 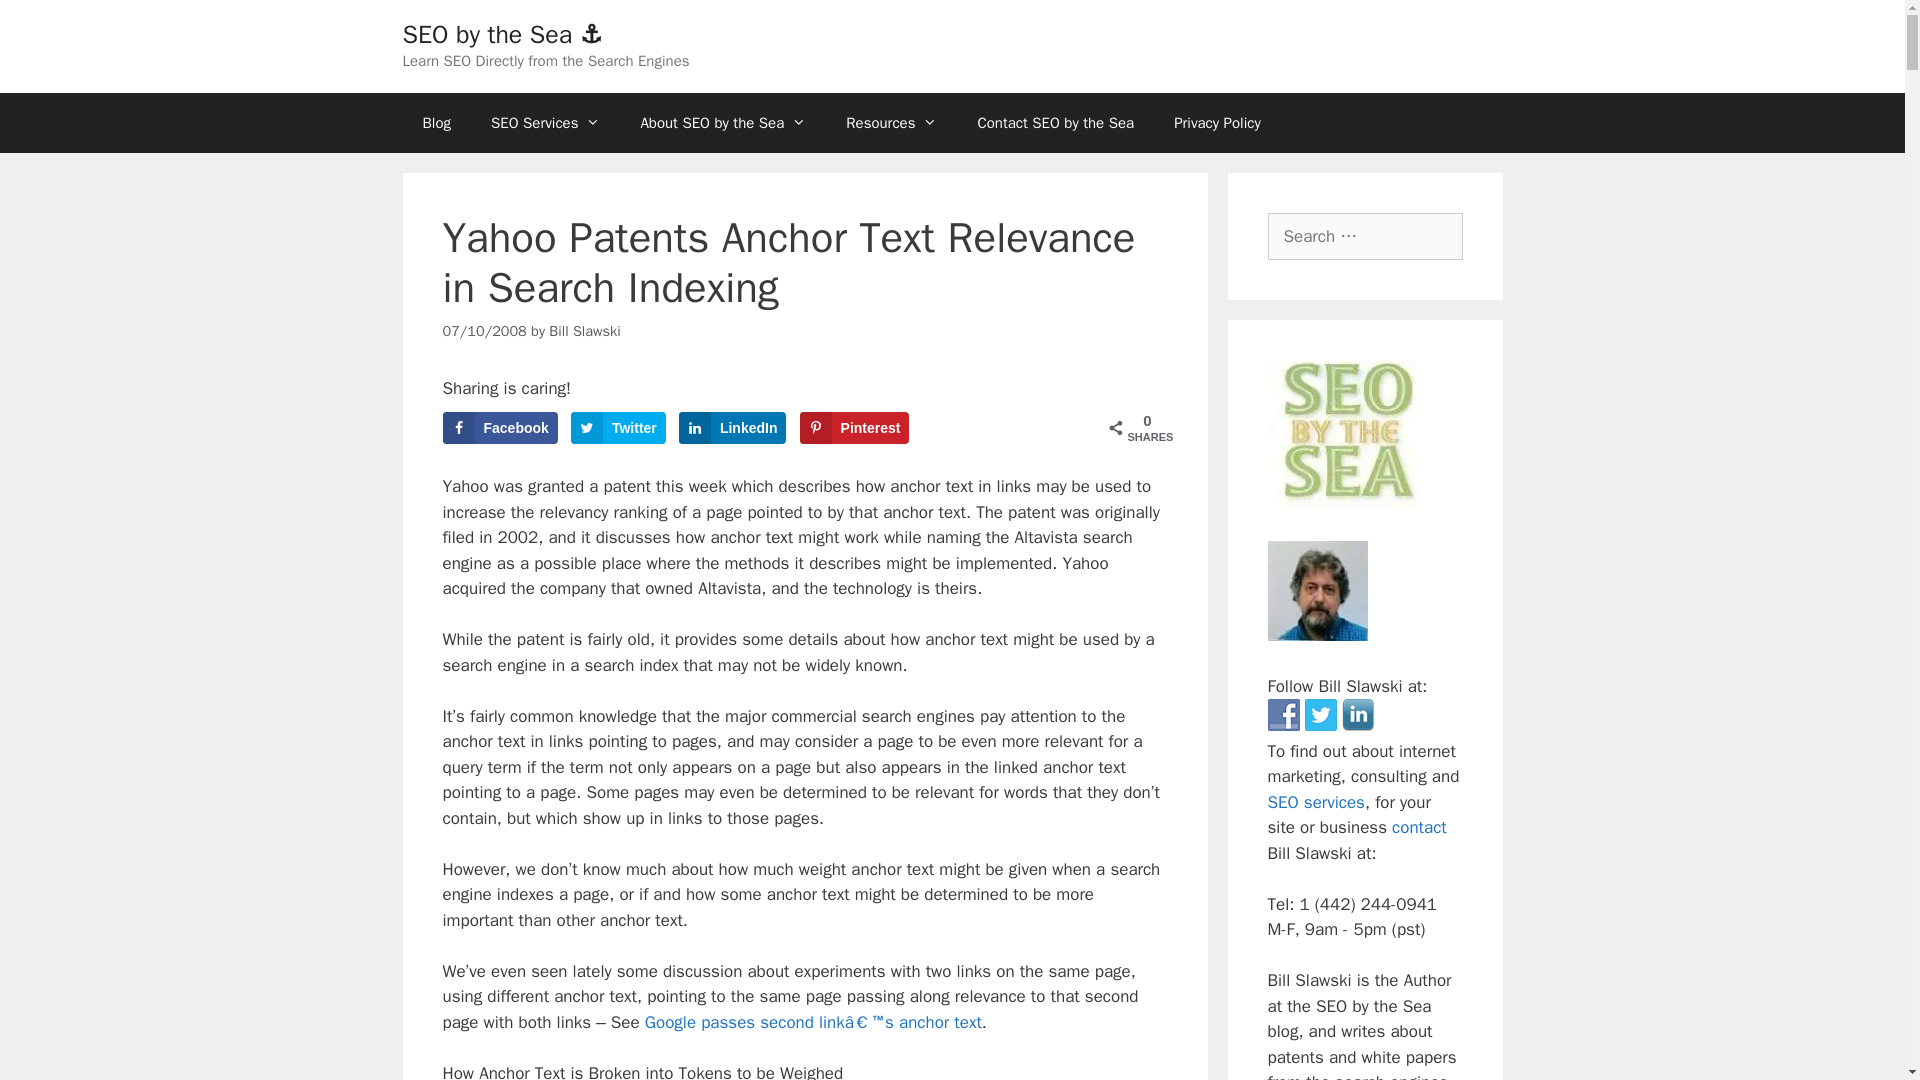 I want to click on Follow Us on LinkedIn, so click(x=1358, y=714).